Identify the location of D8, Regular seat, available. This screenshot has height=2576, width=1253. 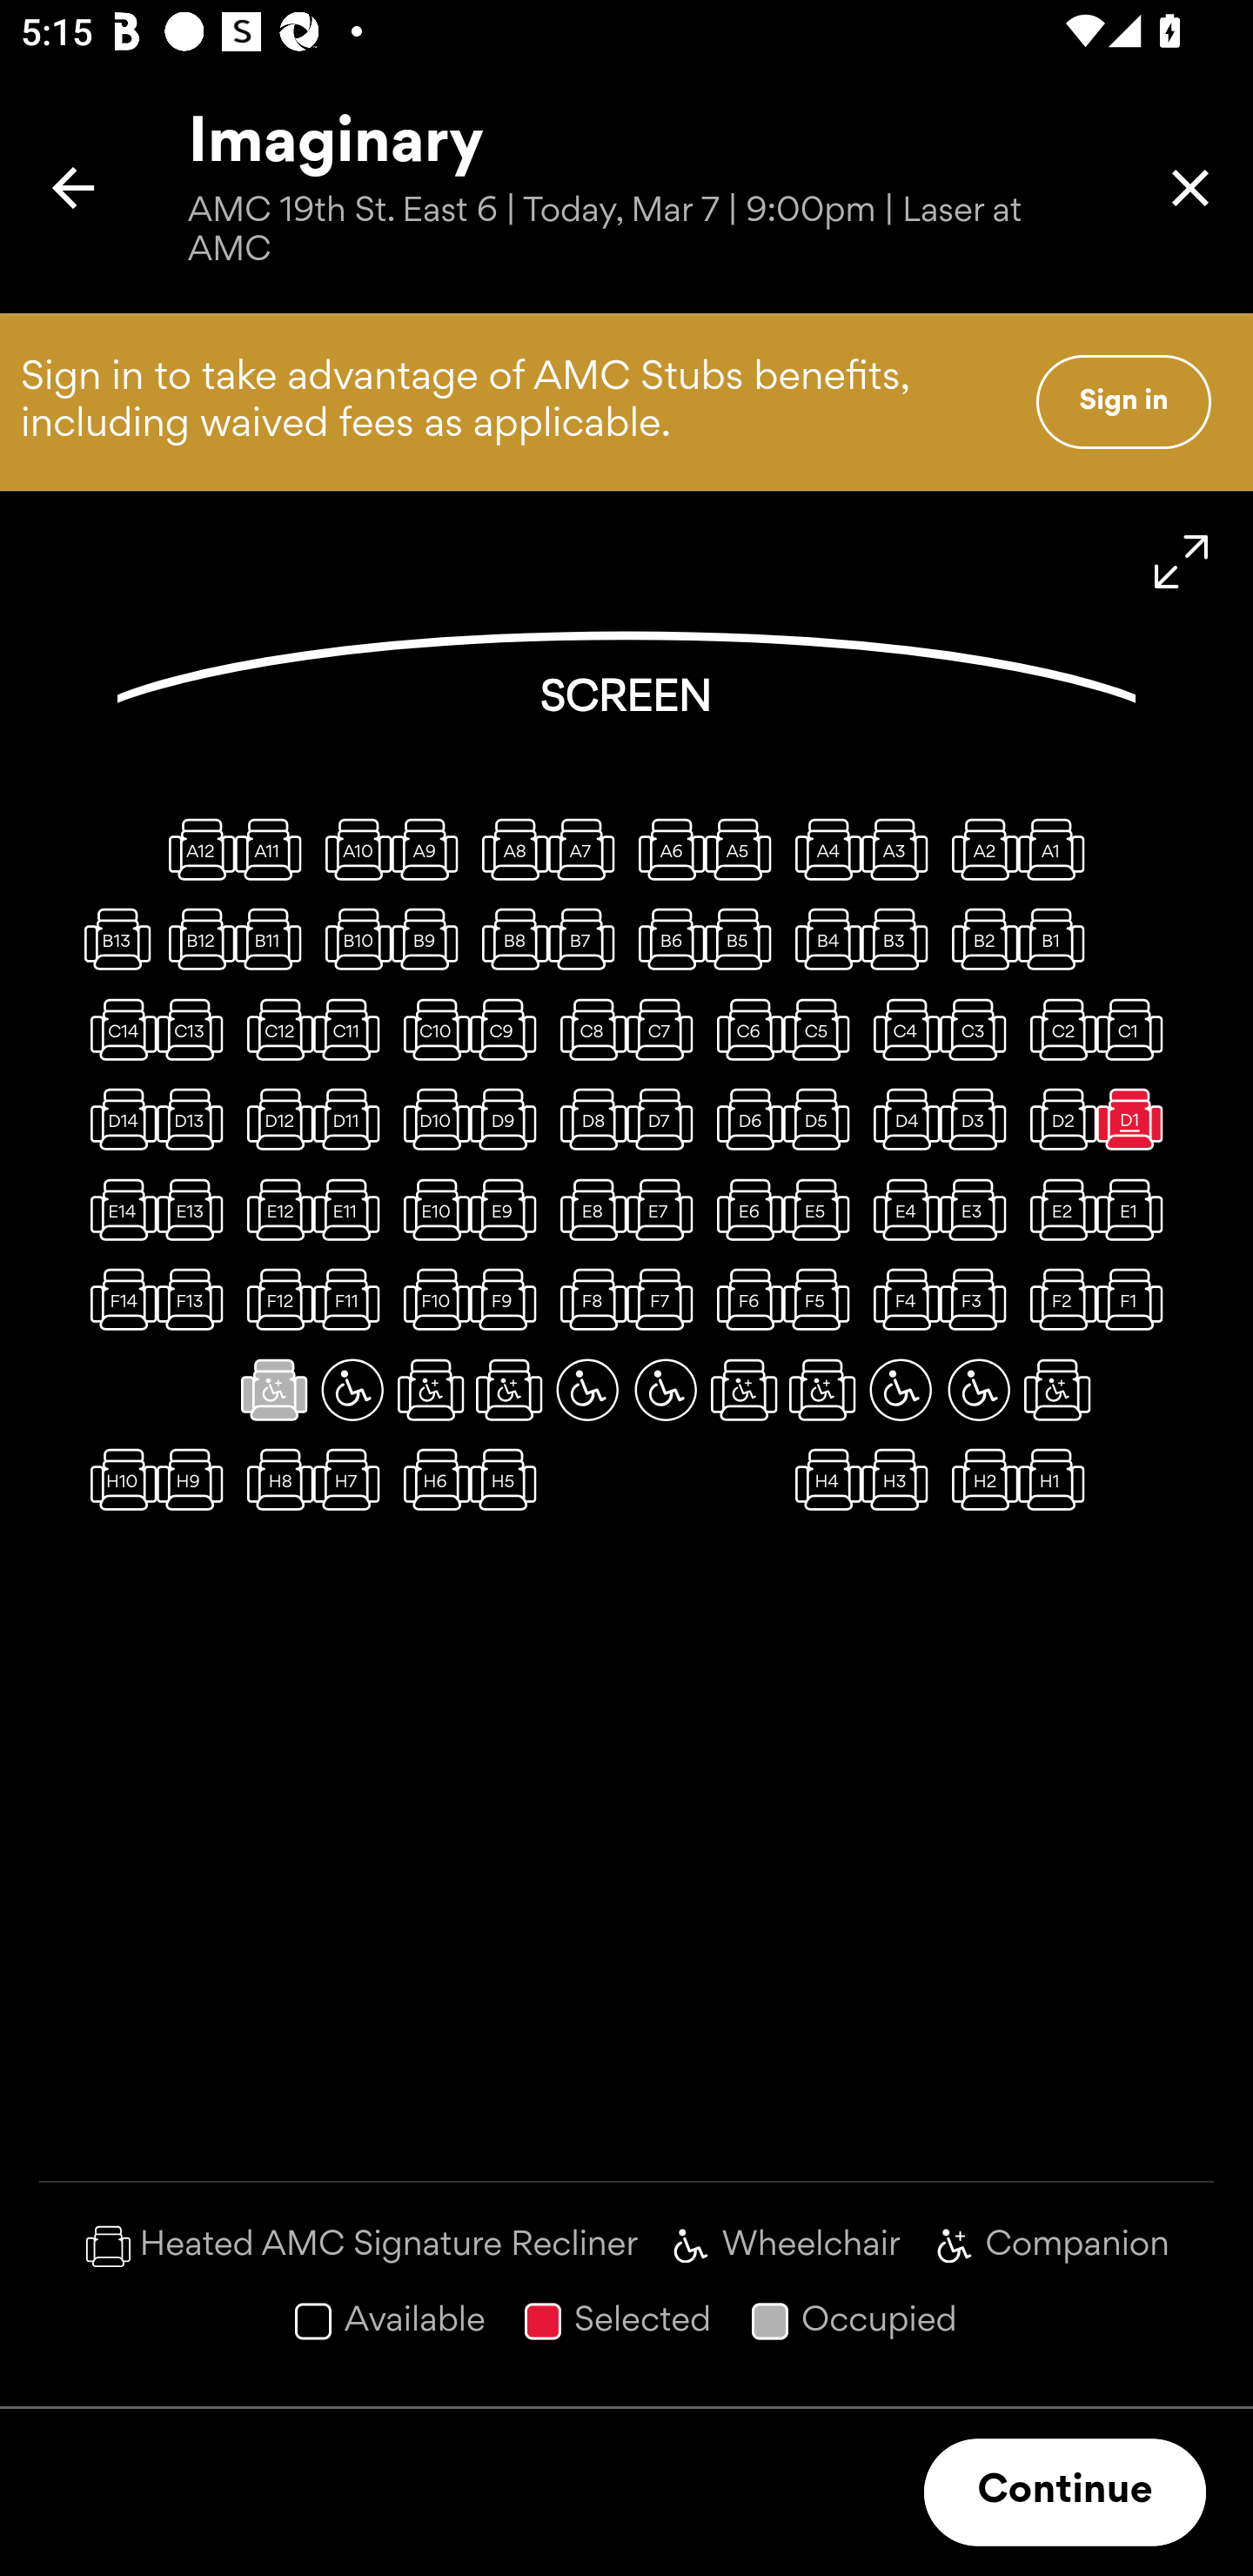
(587, 1119).